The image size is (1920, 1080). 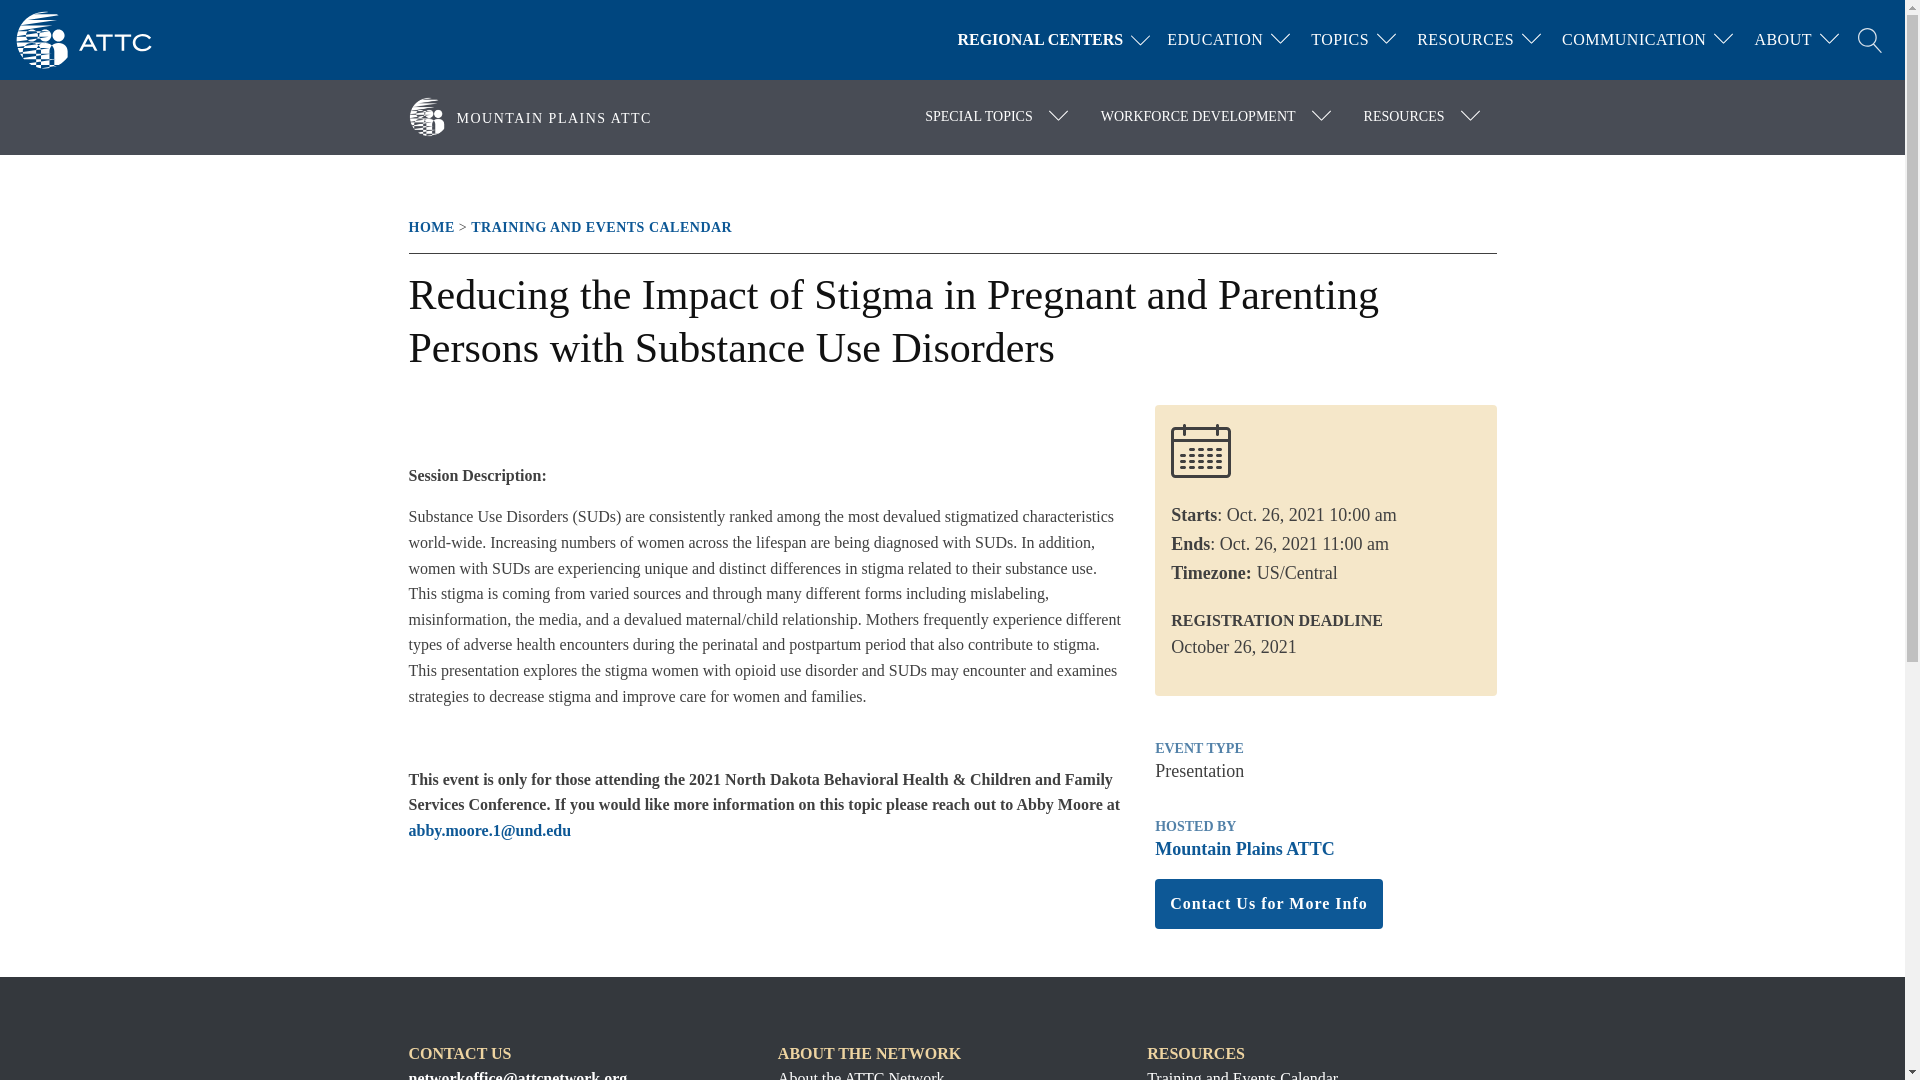 What do you see at coordinates (1466, 40) in the screenshot?
I see `RESOURCES` at bounding box center [1466, 40].